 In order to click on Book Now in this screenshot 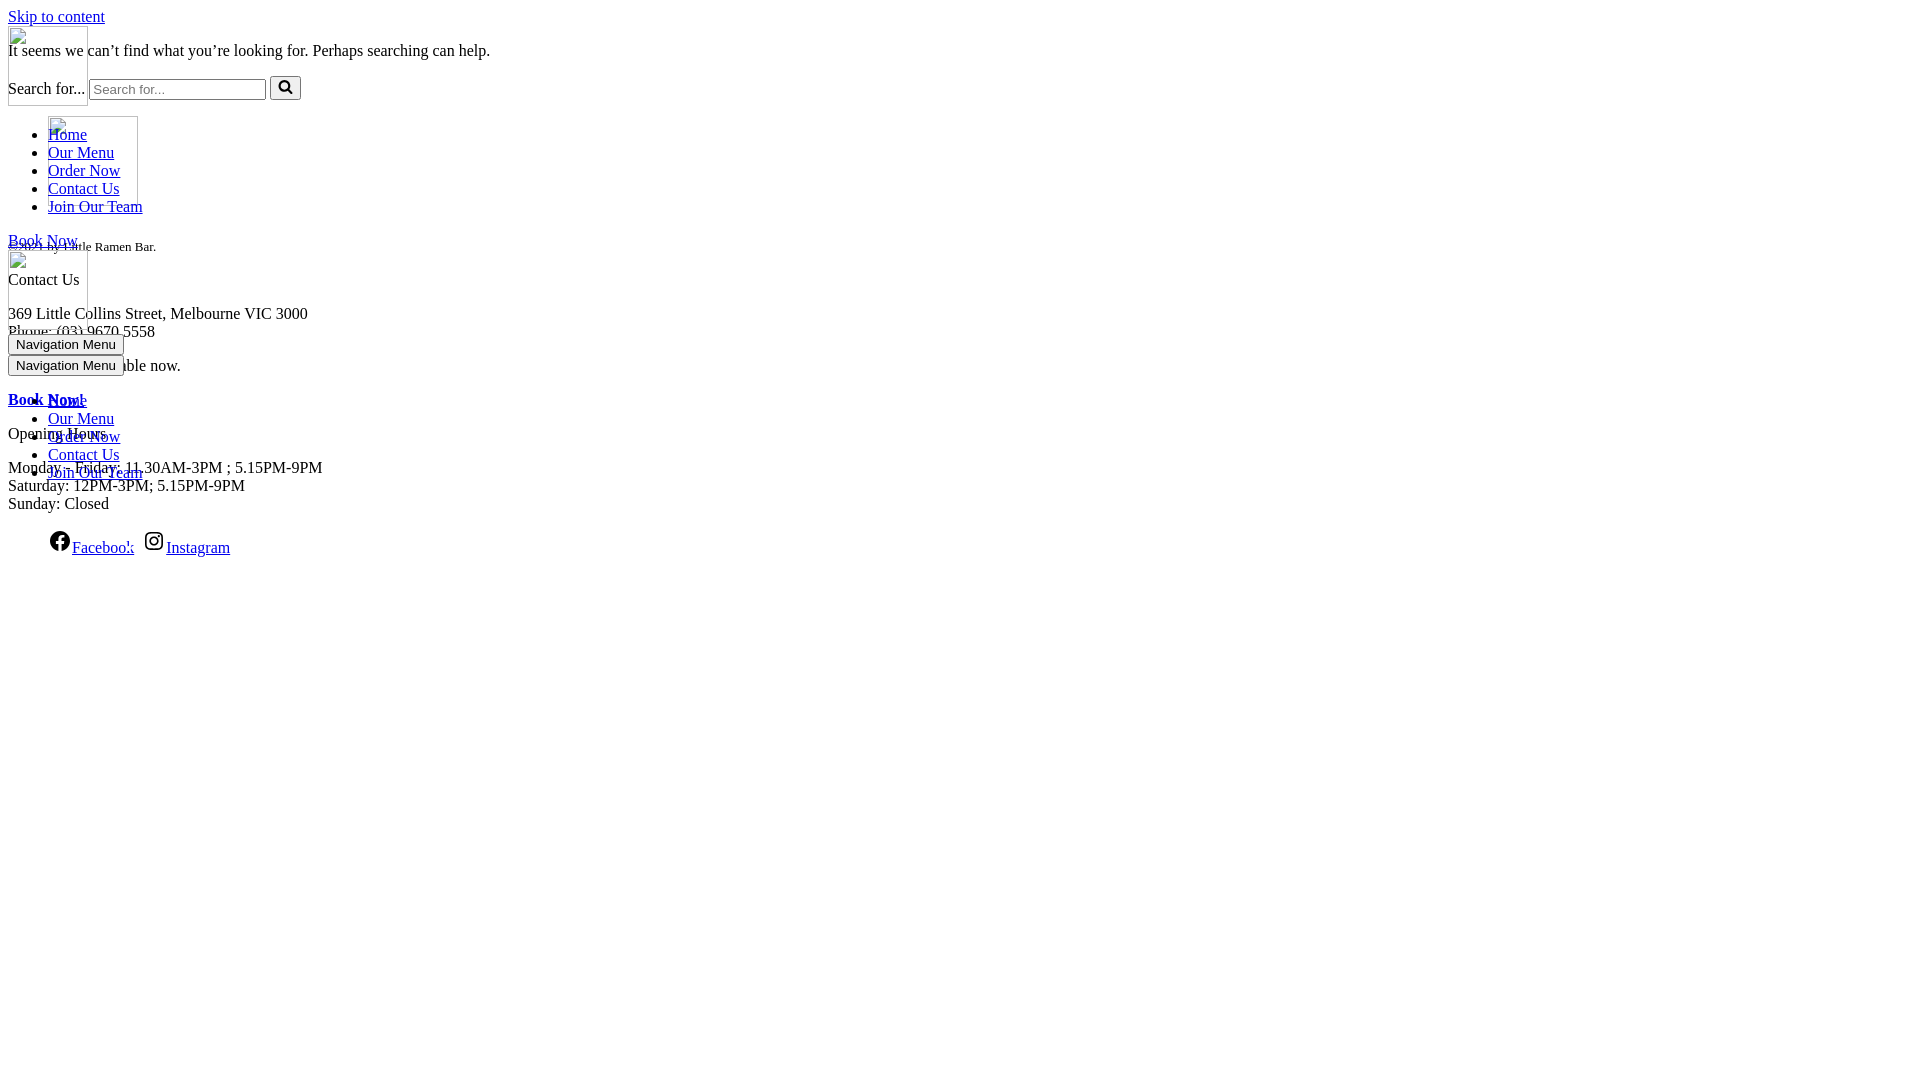, I will do `click(43, 240)`.